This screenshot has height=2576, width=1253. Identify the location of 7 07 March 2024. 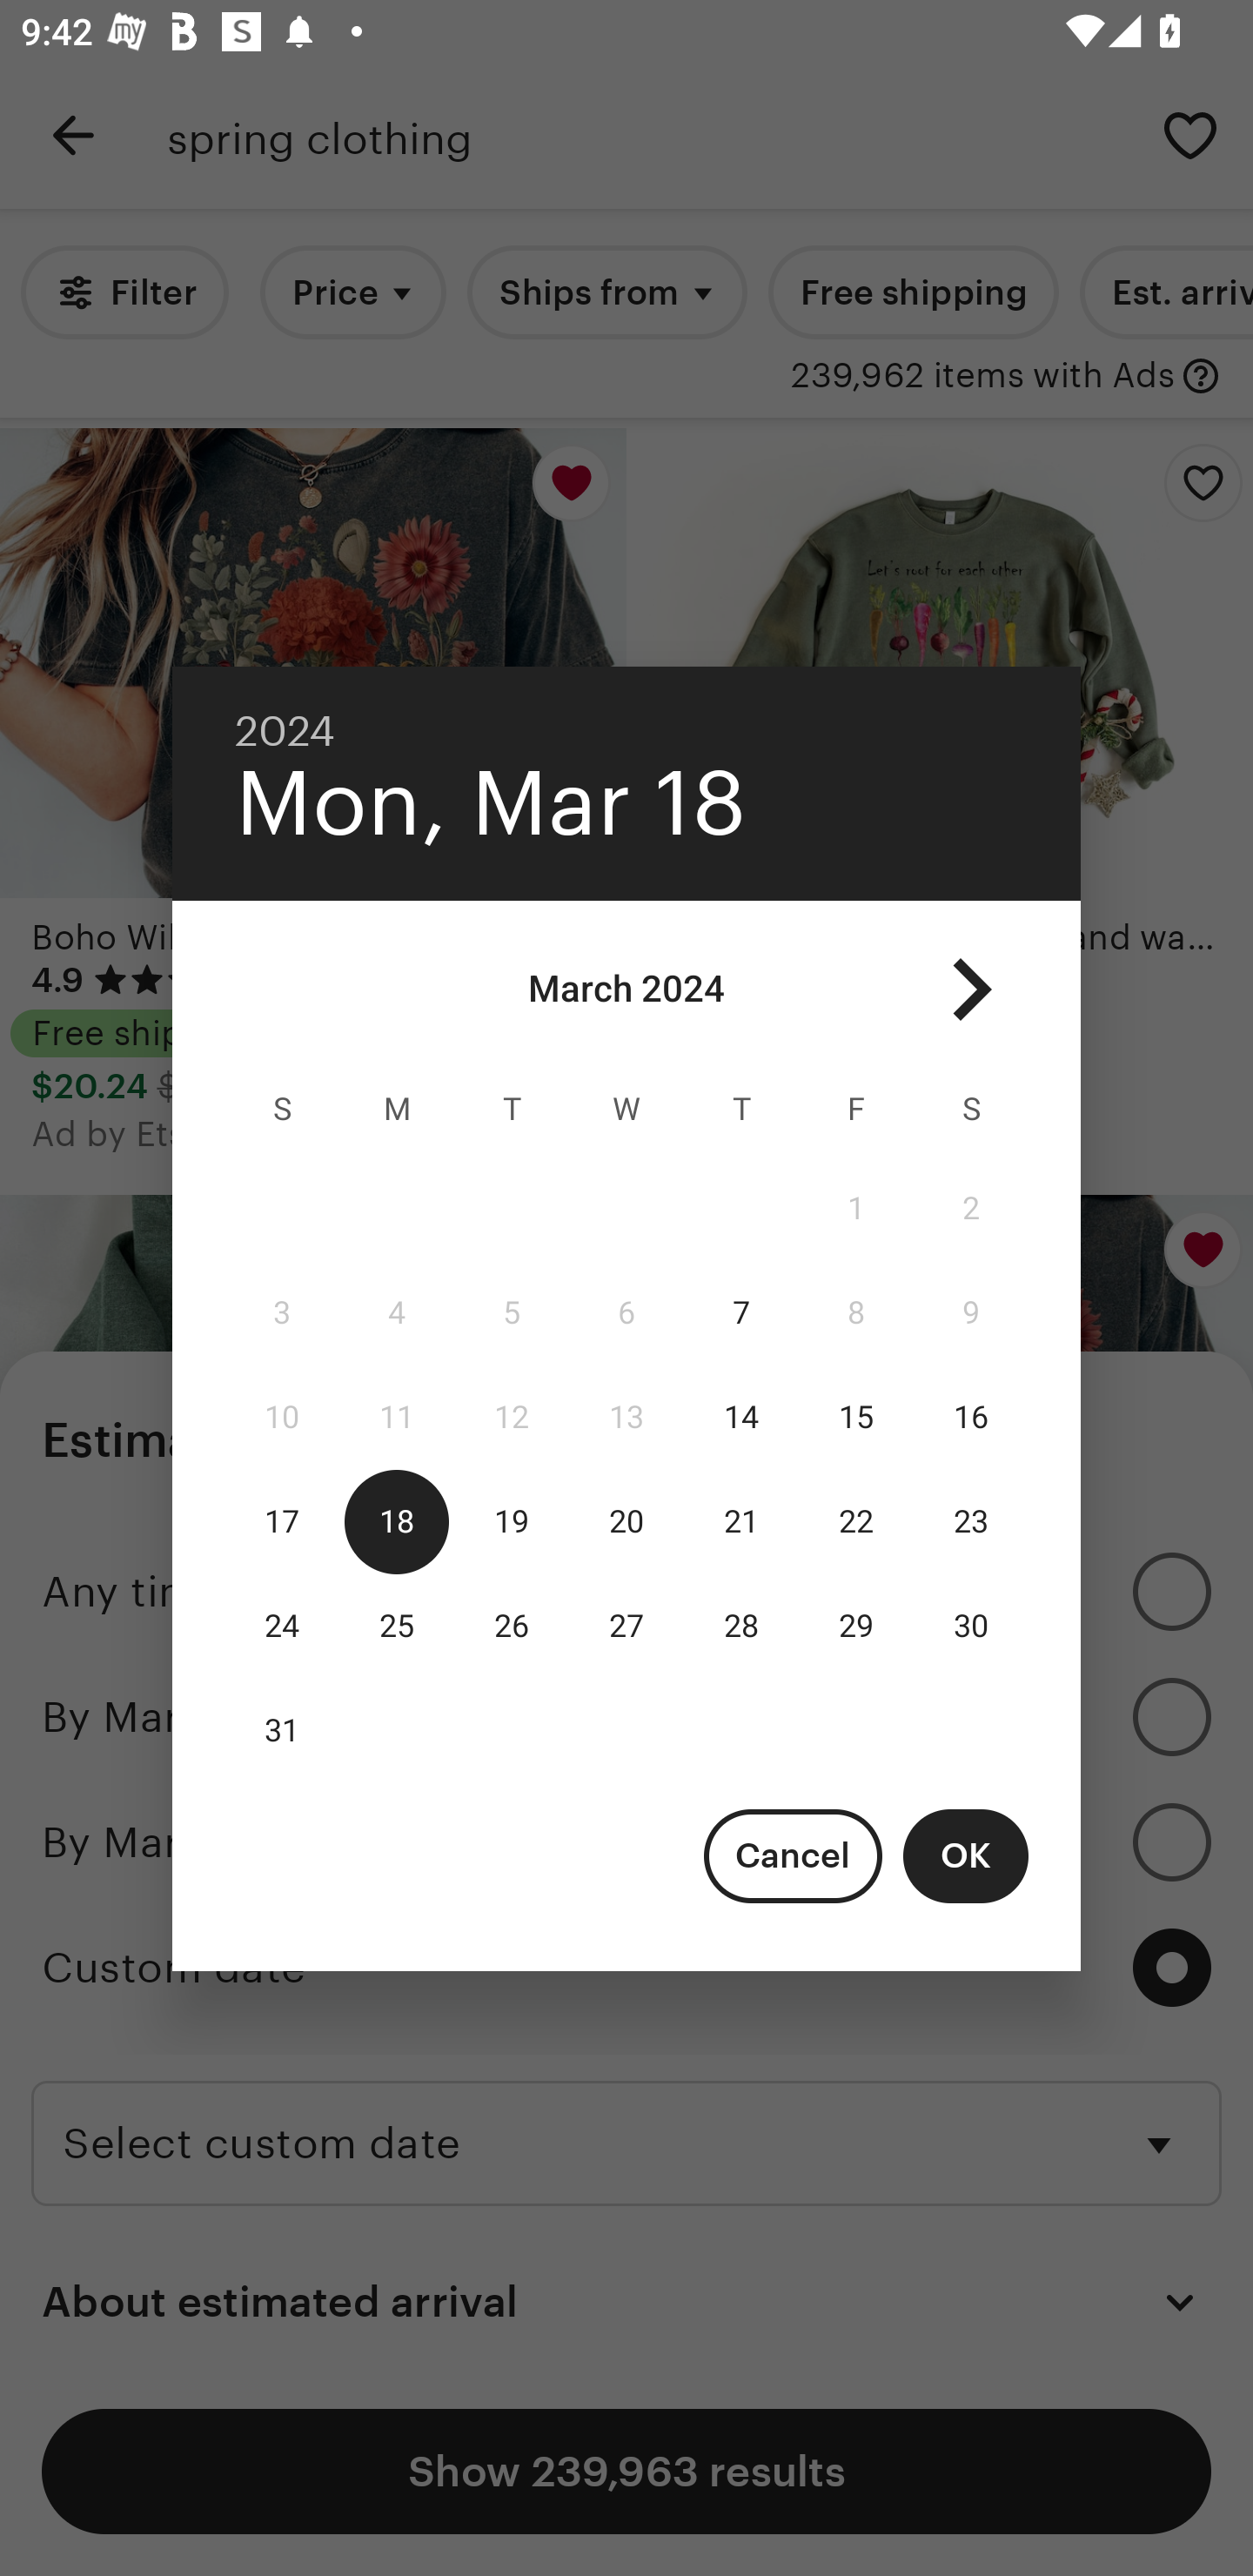
(741, 1313).